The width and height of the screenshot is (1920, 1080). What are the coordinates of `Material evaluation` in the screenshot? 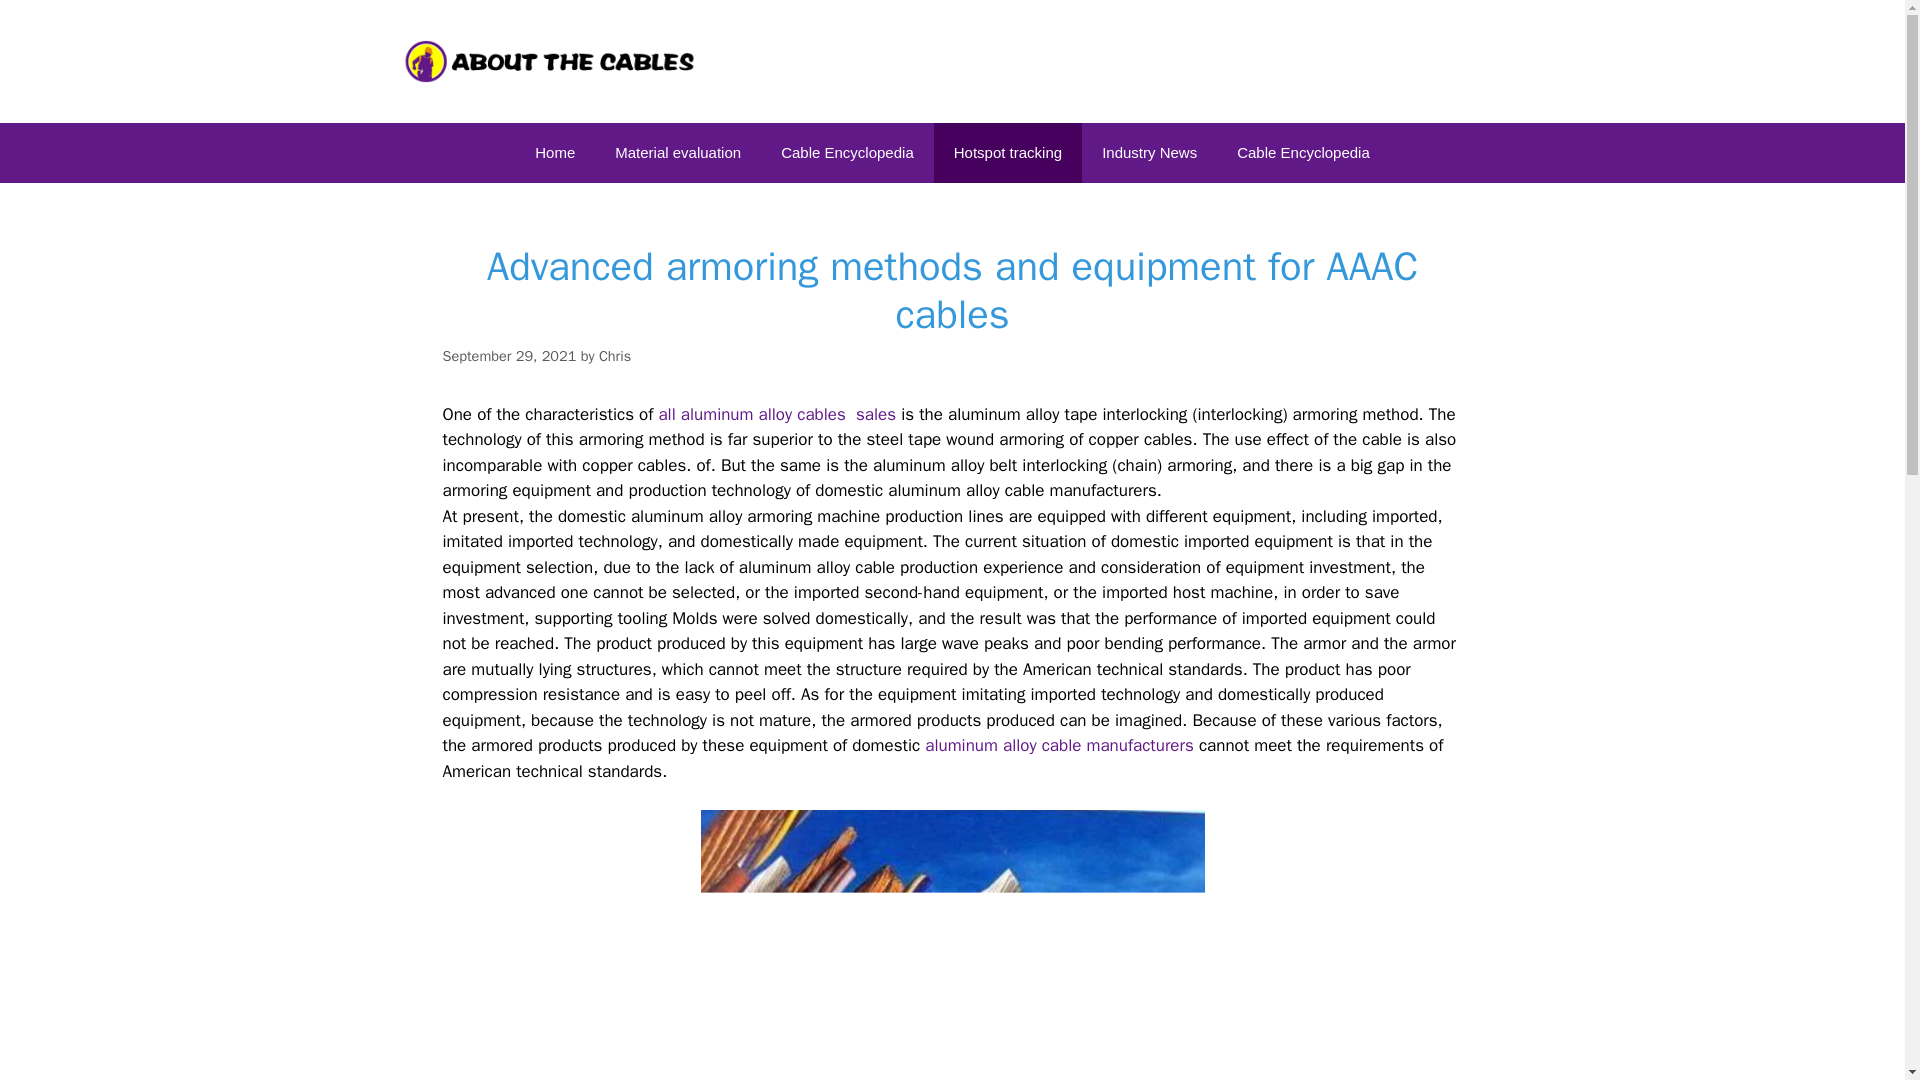 It's located at (678, 152).